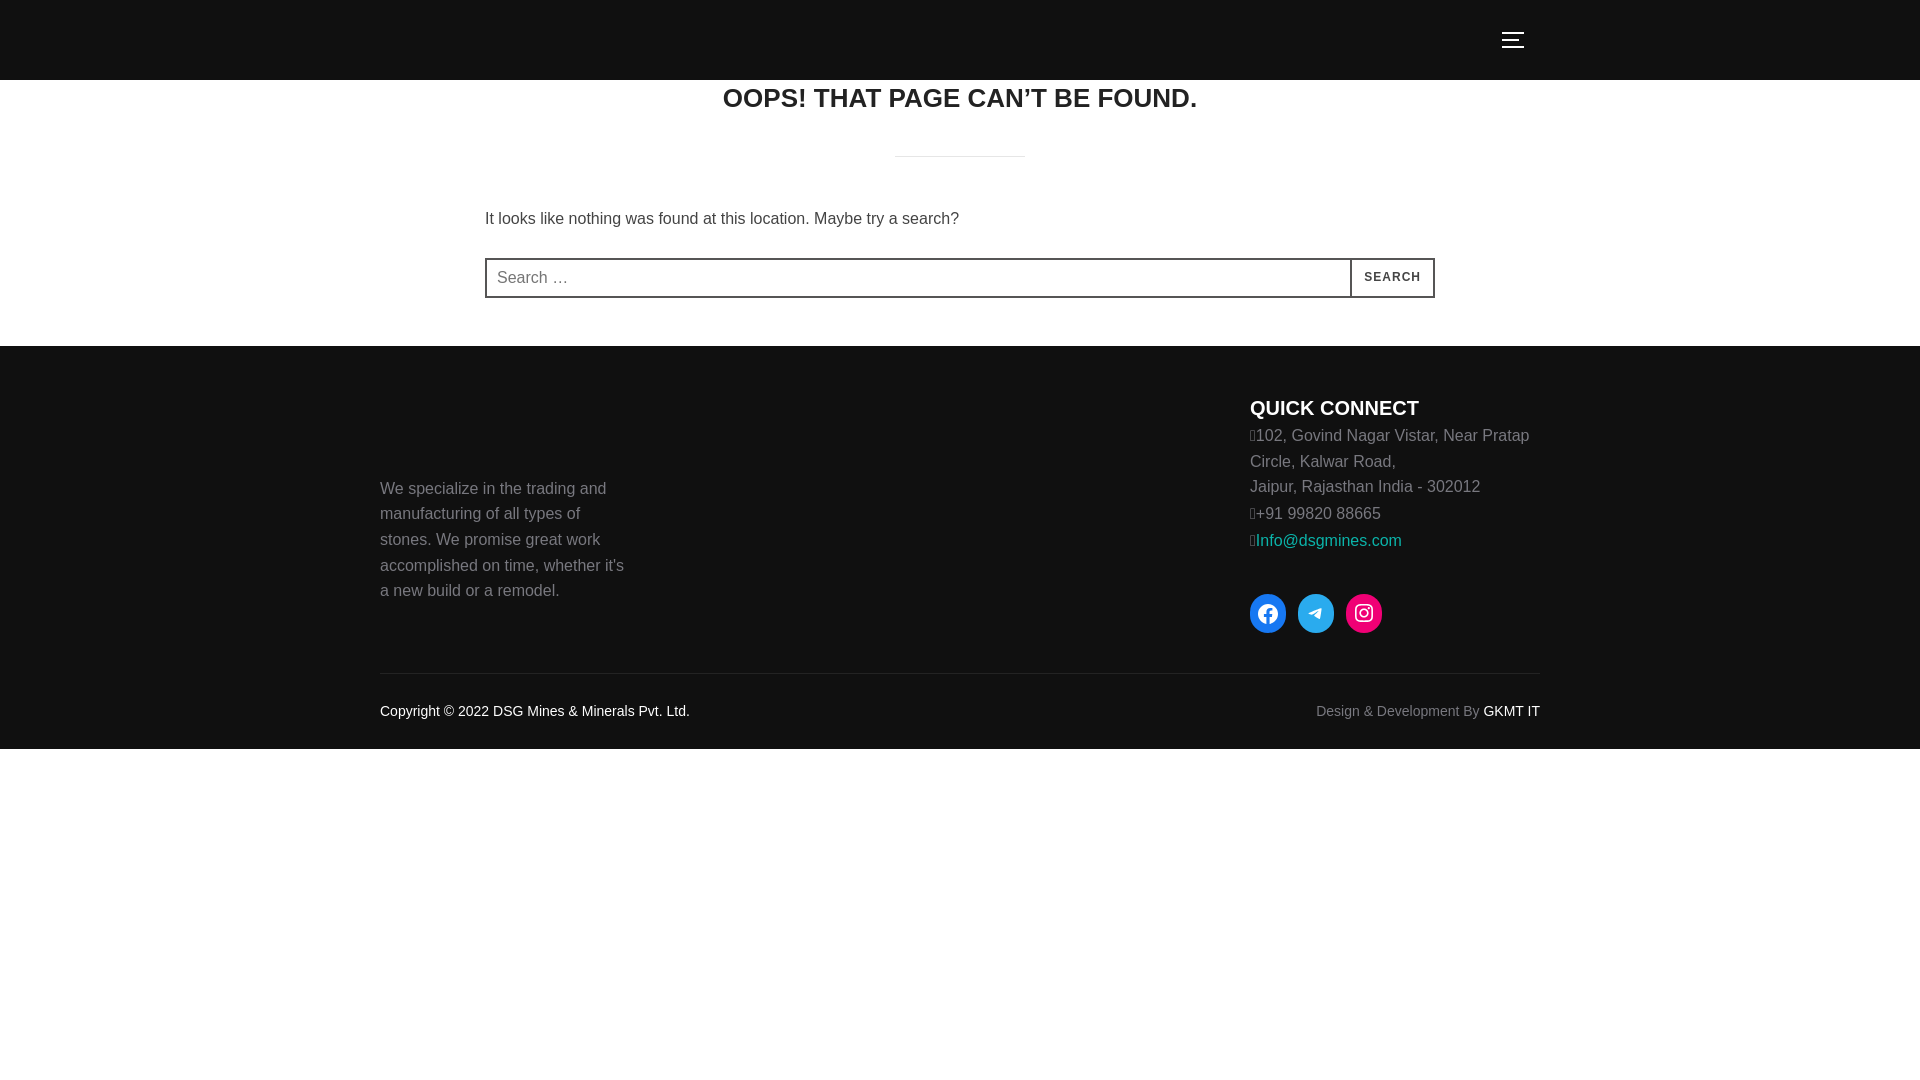 The image size is (1920, 1080). What do you see at coordinates (1364, 612) in the screenshot?
I see `Instagram` at bounding box center [1364, 612].